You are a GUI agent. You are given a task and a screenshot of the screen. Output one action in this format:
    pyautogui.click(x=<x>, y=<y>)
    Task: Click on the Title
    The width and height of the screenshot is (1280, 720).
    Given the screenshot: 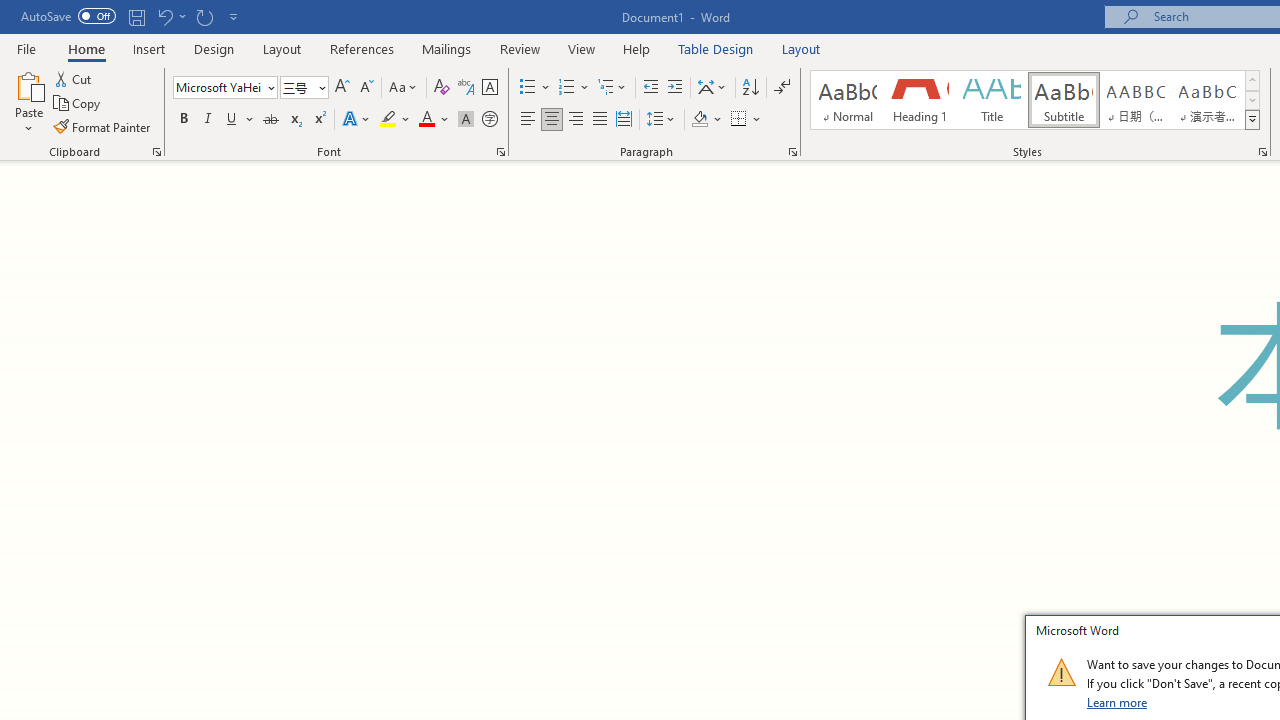 What is the action you would take?
    pyautogui.click(x=992, y=100)
    